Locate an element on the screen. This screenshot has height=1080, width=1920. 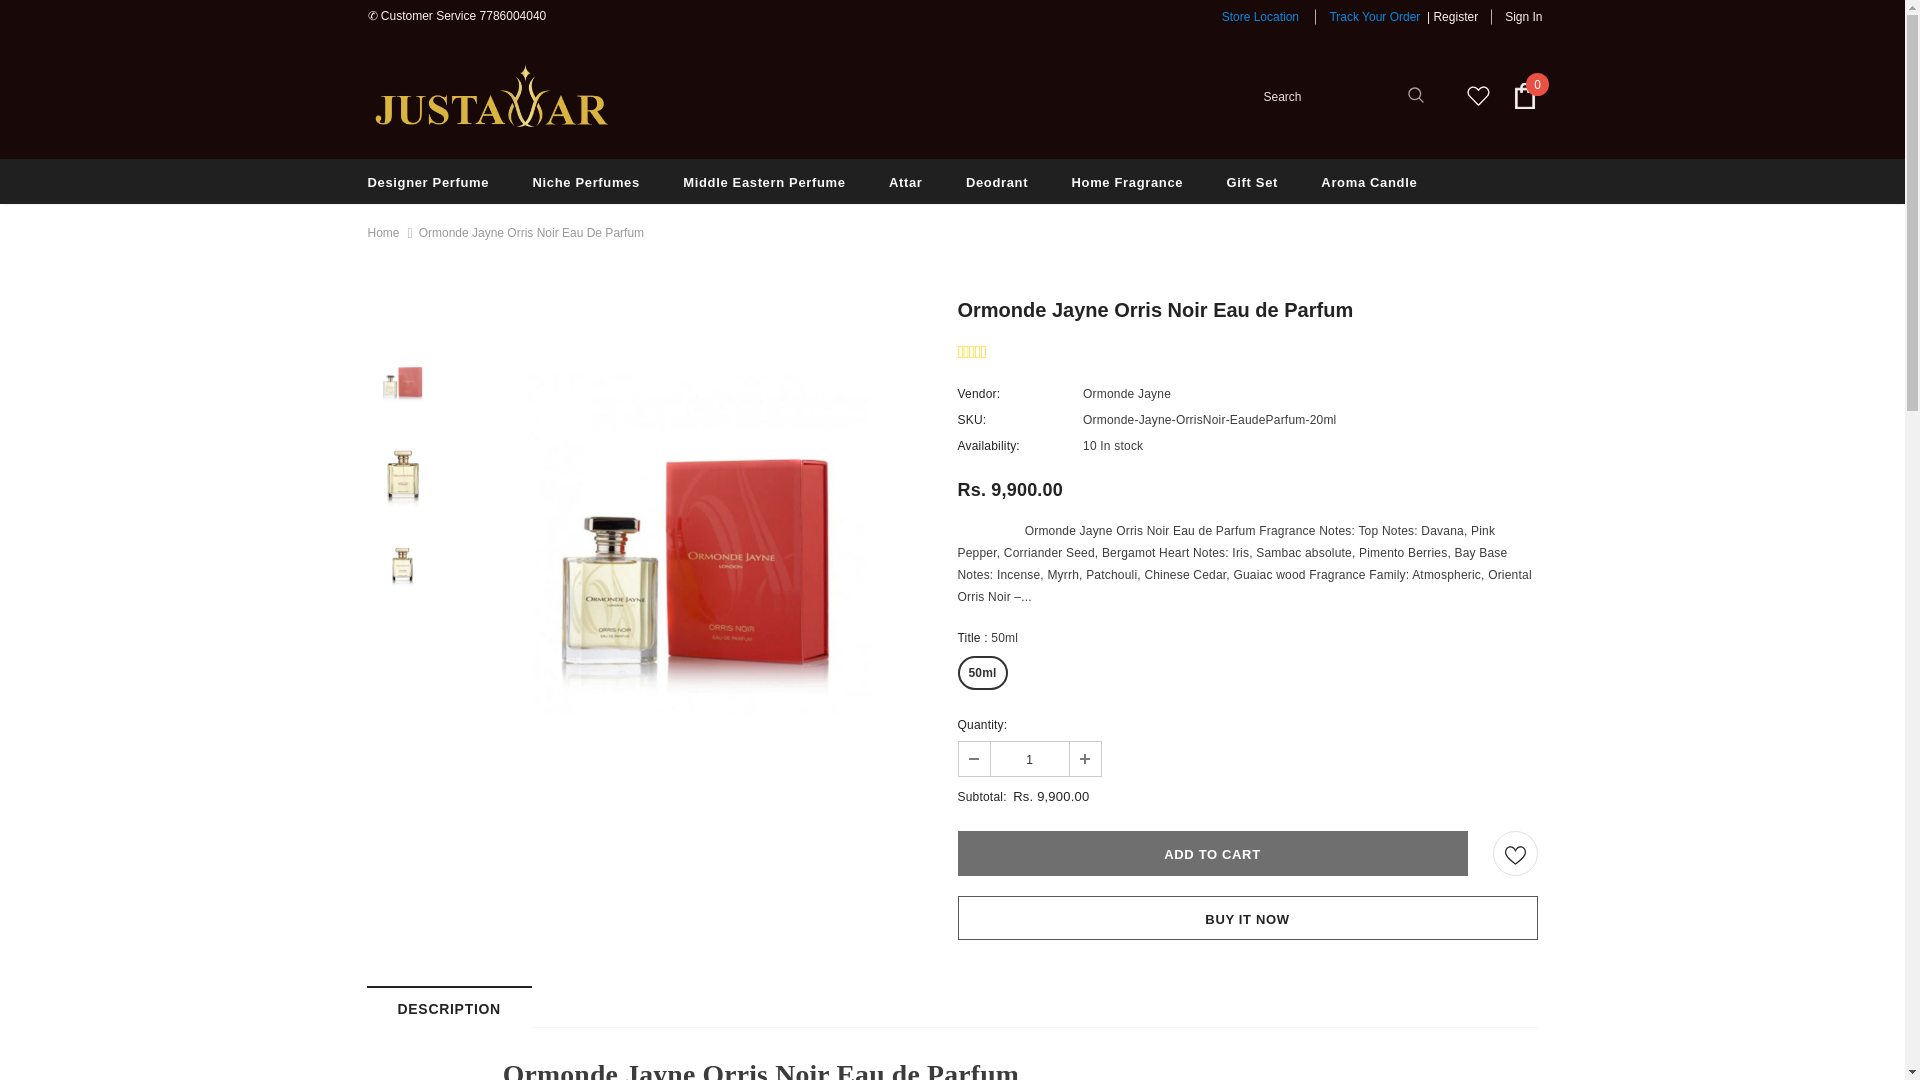
Track Your Order is located at coordinates (1374, 16).